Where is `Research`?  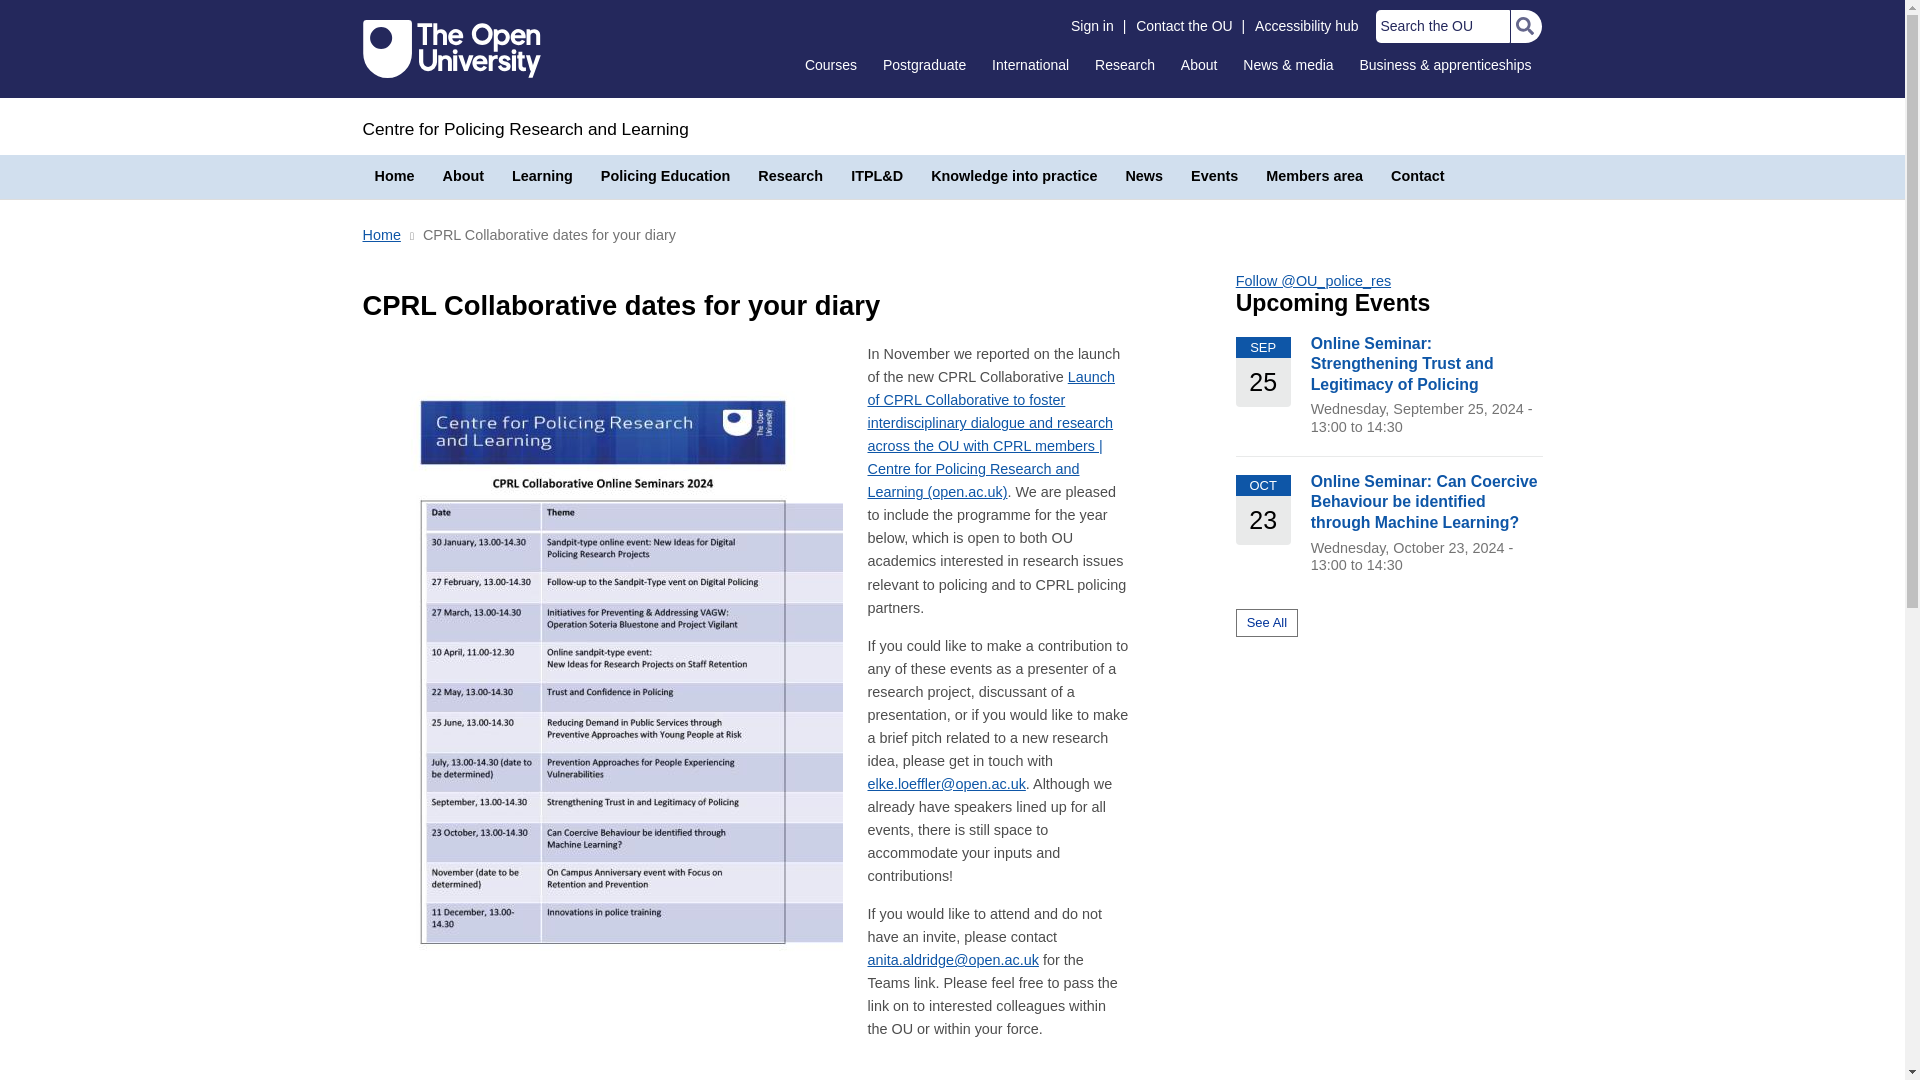 Research is located at coordinates (790, 176).